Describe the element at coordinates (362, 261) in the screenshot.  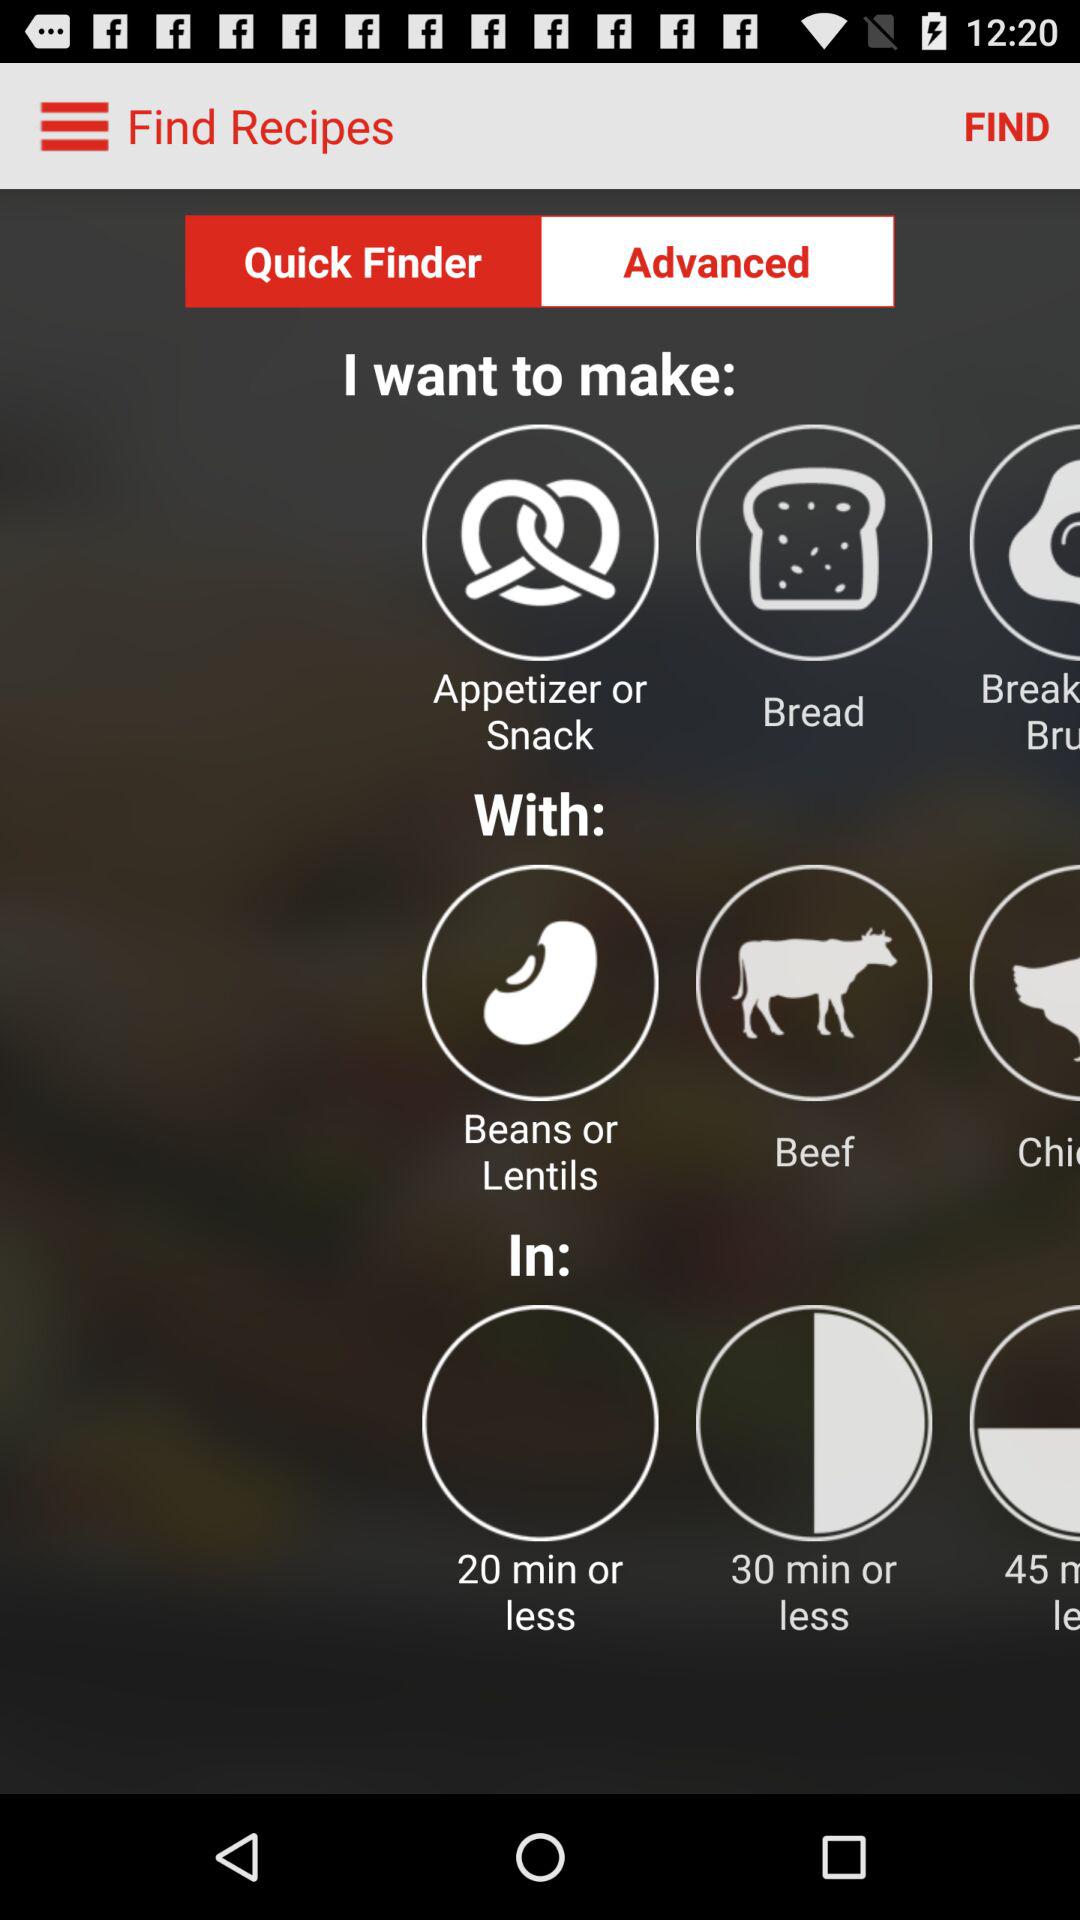
I see `tap the button to the left of advanced icon` at that location.